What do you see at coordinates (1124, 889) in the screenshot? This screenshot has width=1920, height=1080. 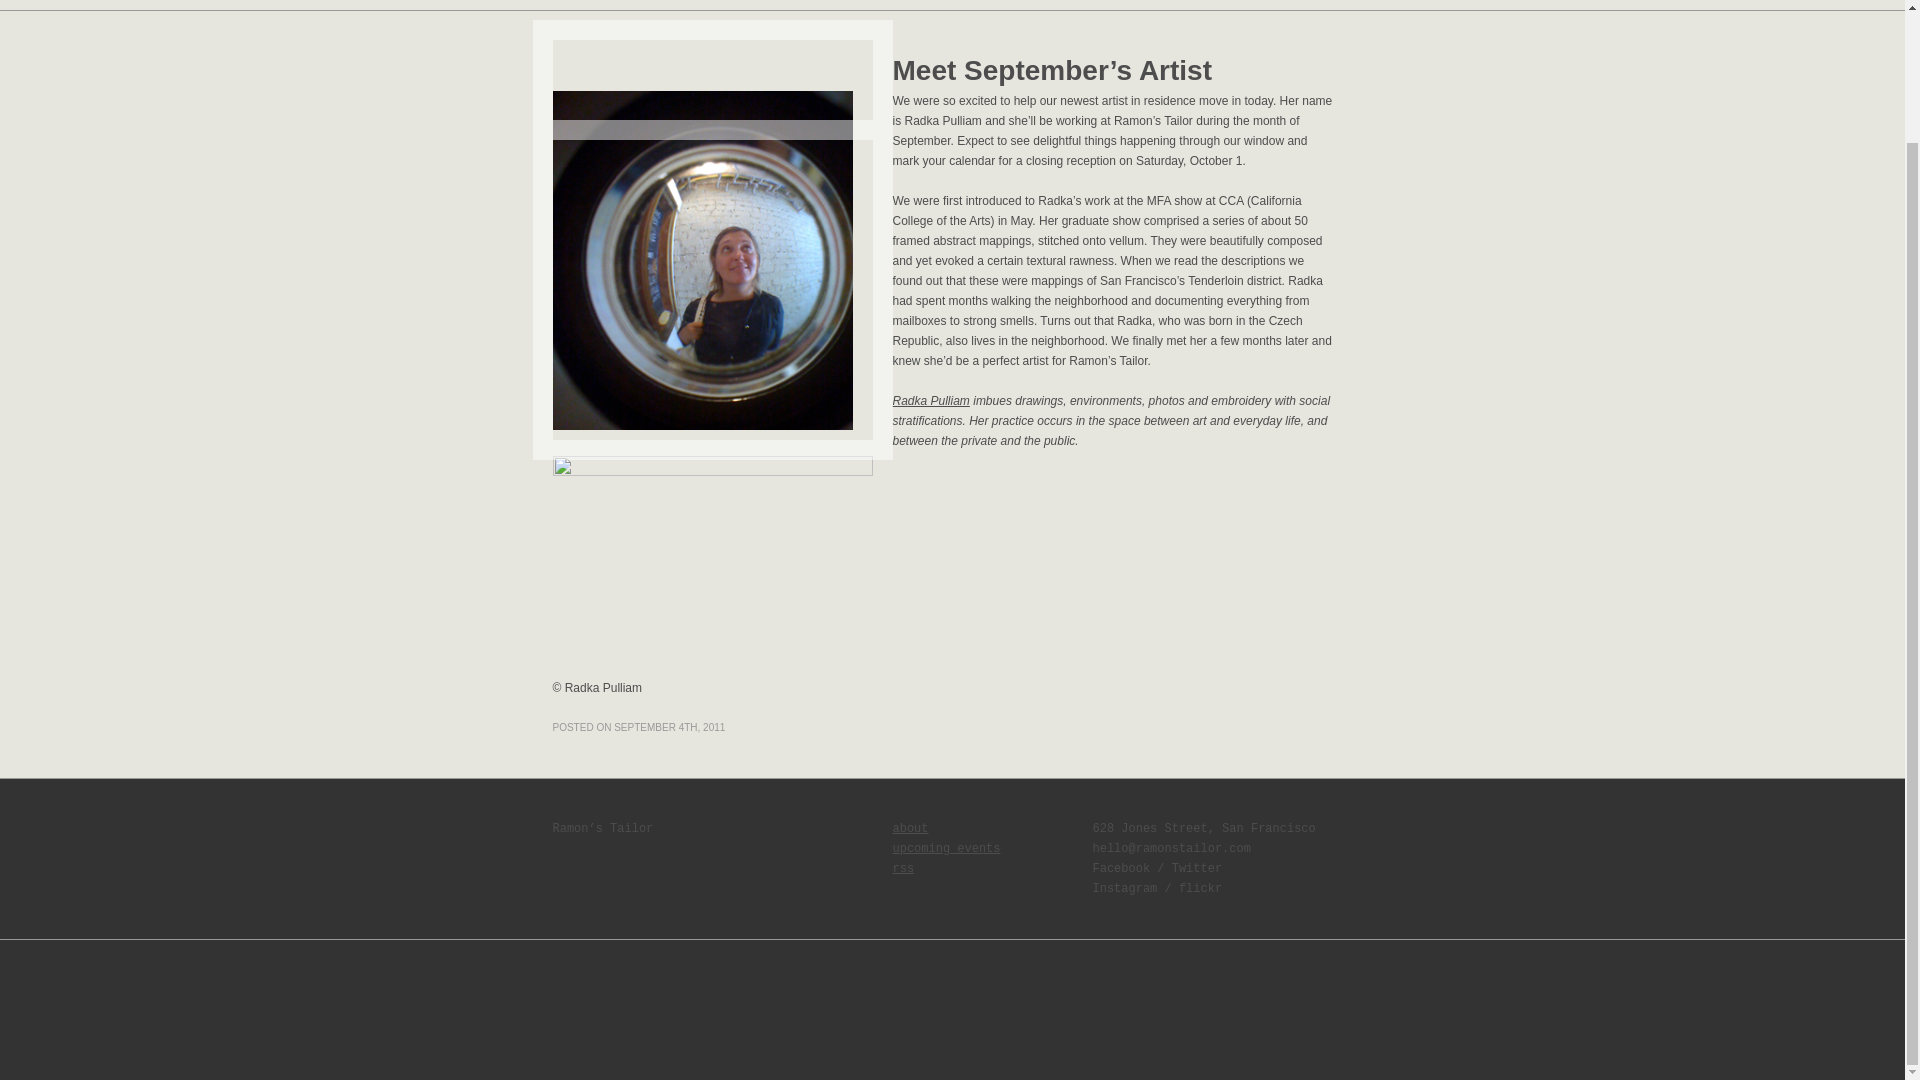 I see `Instagram` at bounding box center [1124, 889].